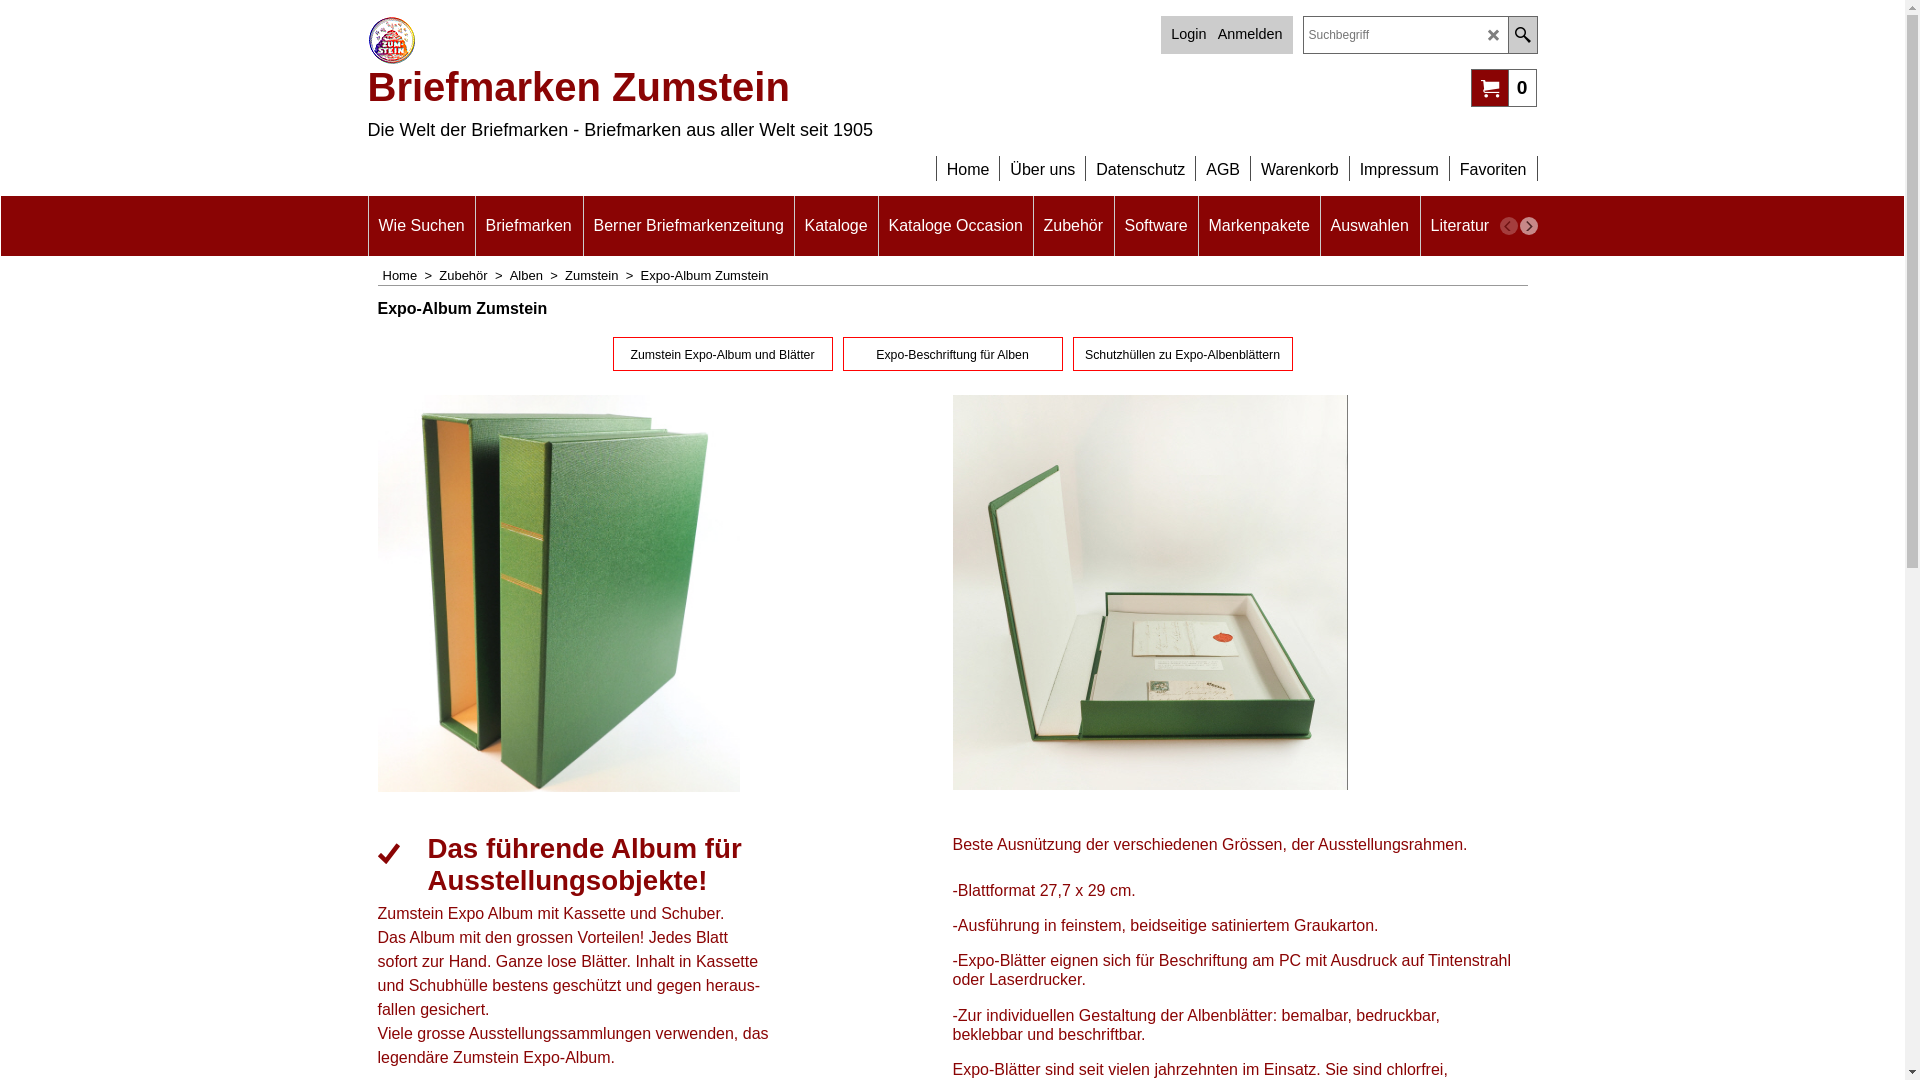 The height and width of the screenshot is (1080, 1920). Describe the element at coordinates (1522, 35) in the screenshot. I see `Suche` at that location.